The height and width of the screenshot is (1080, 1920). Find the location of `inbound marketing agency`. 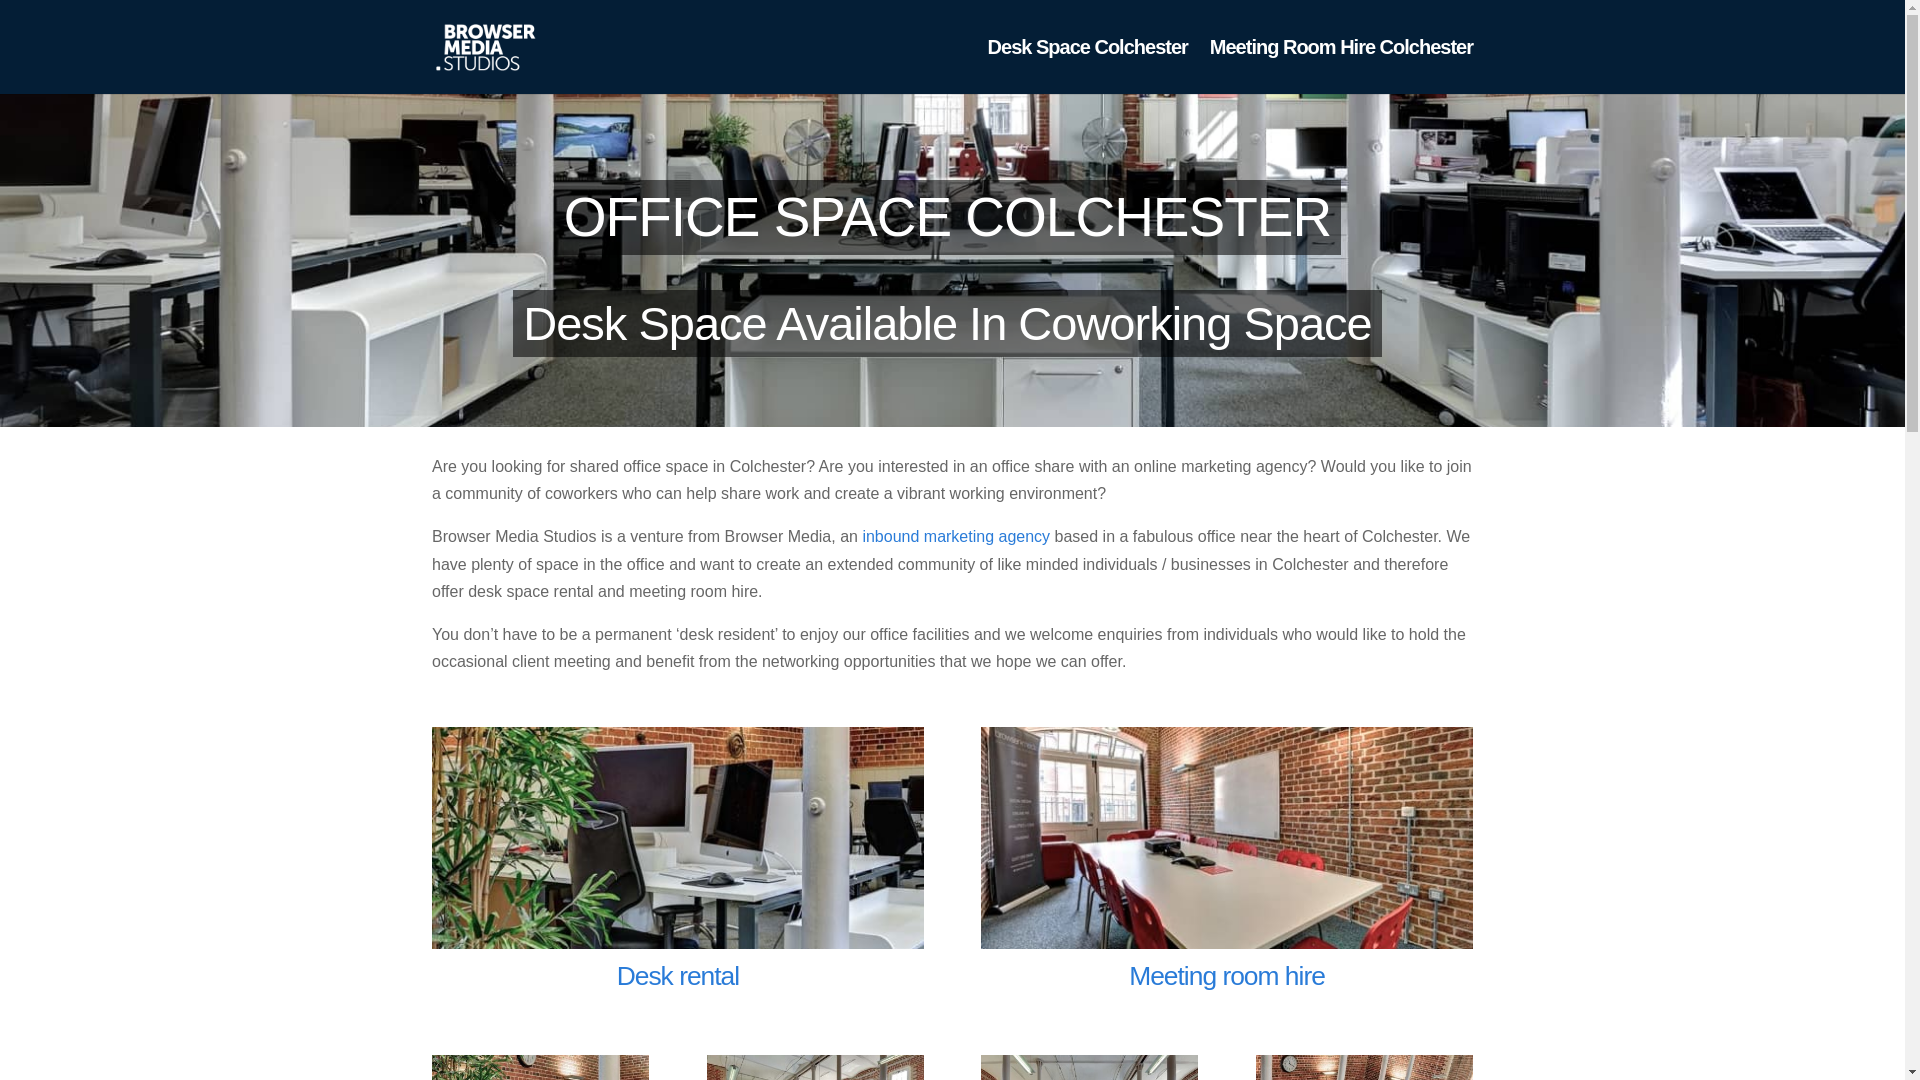

inbound marketing agency is located at coordinates (956, 536).